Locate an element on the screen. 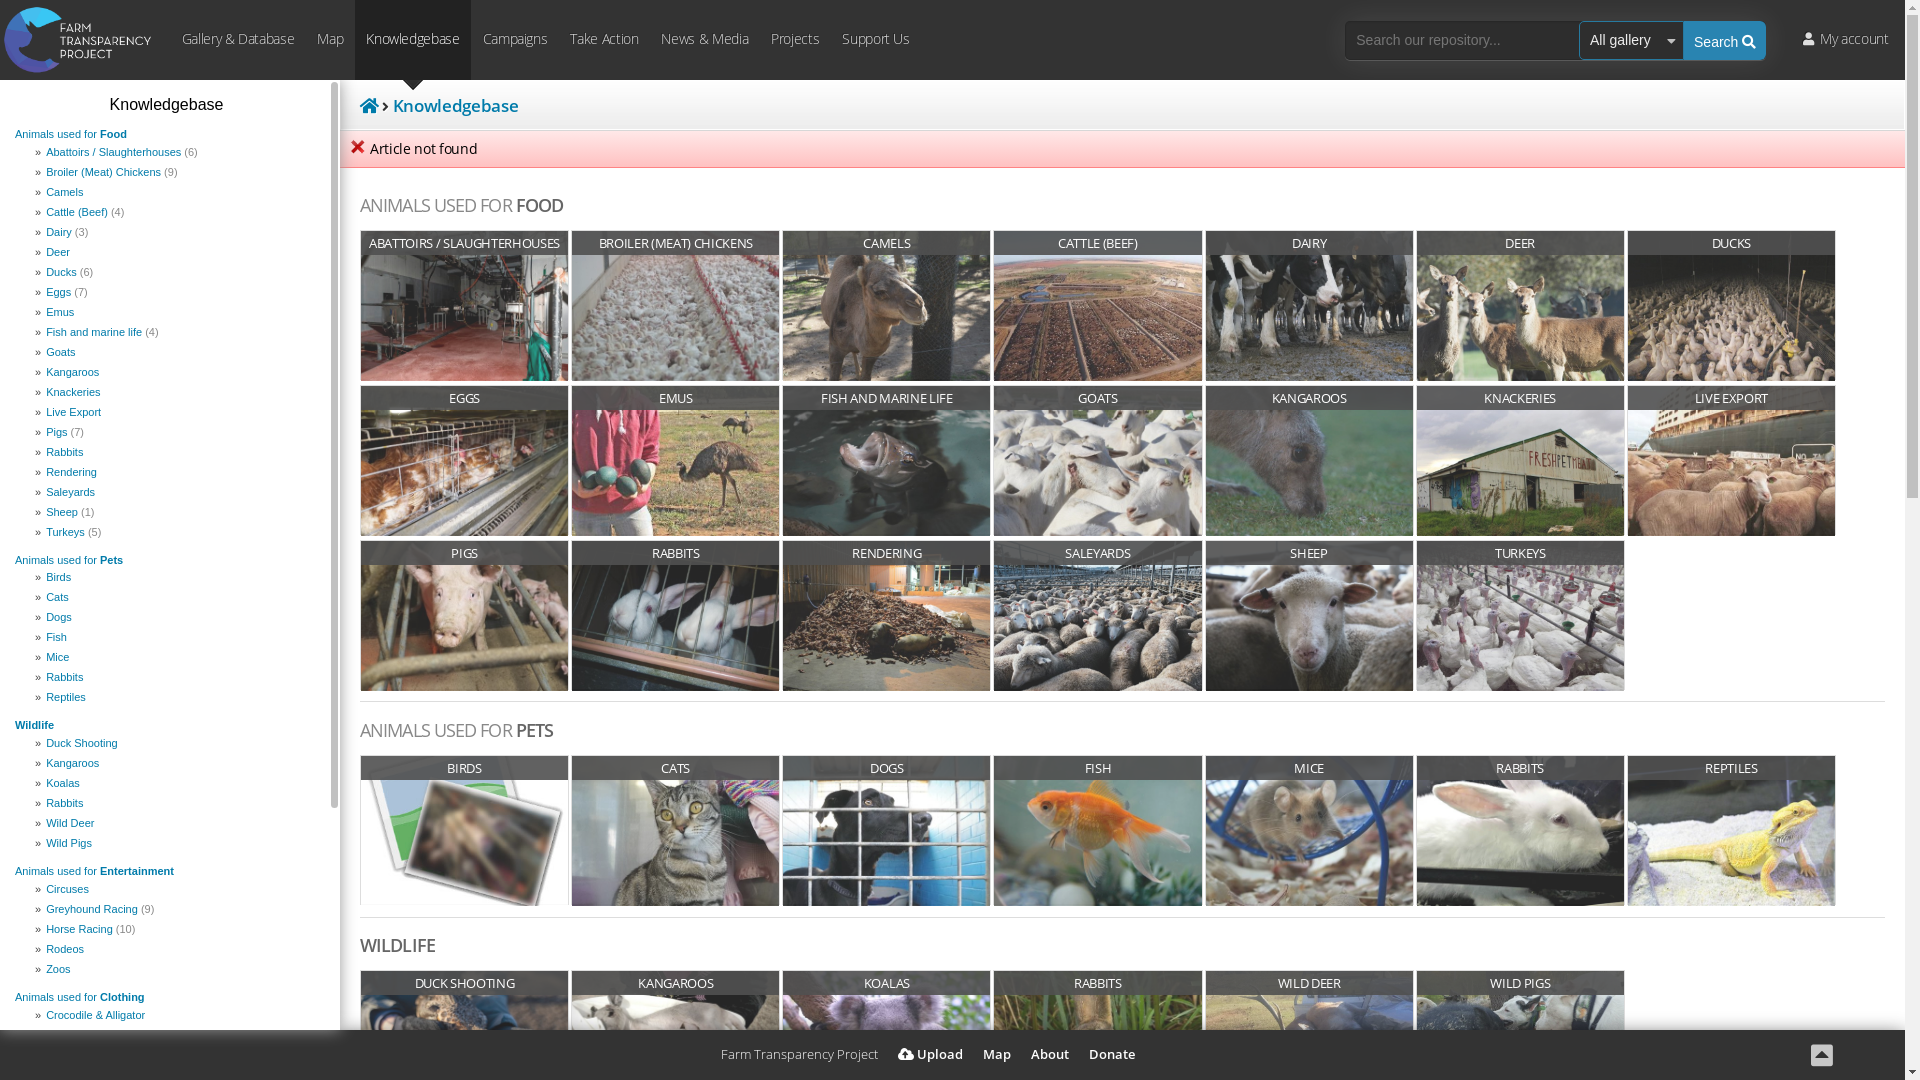  Fish is located at coordinates (178, 638).